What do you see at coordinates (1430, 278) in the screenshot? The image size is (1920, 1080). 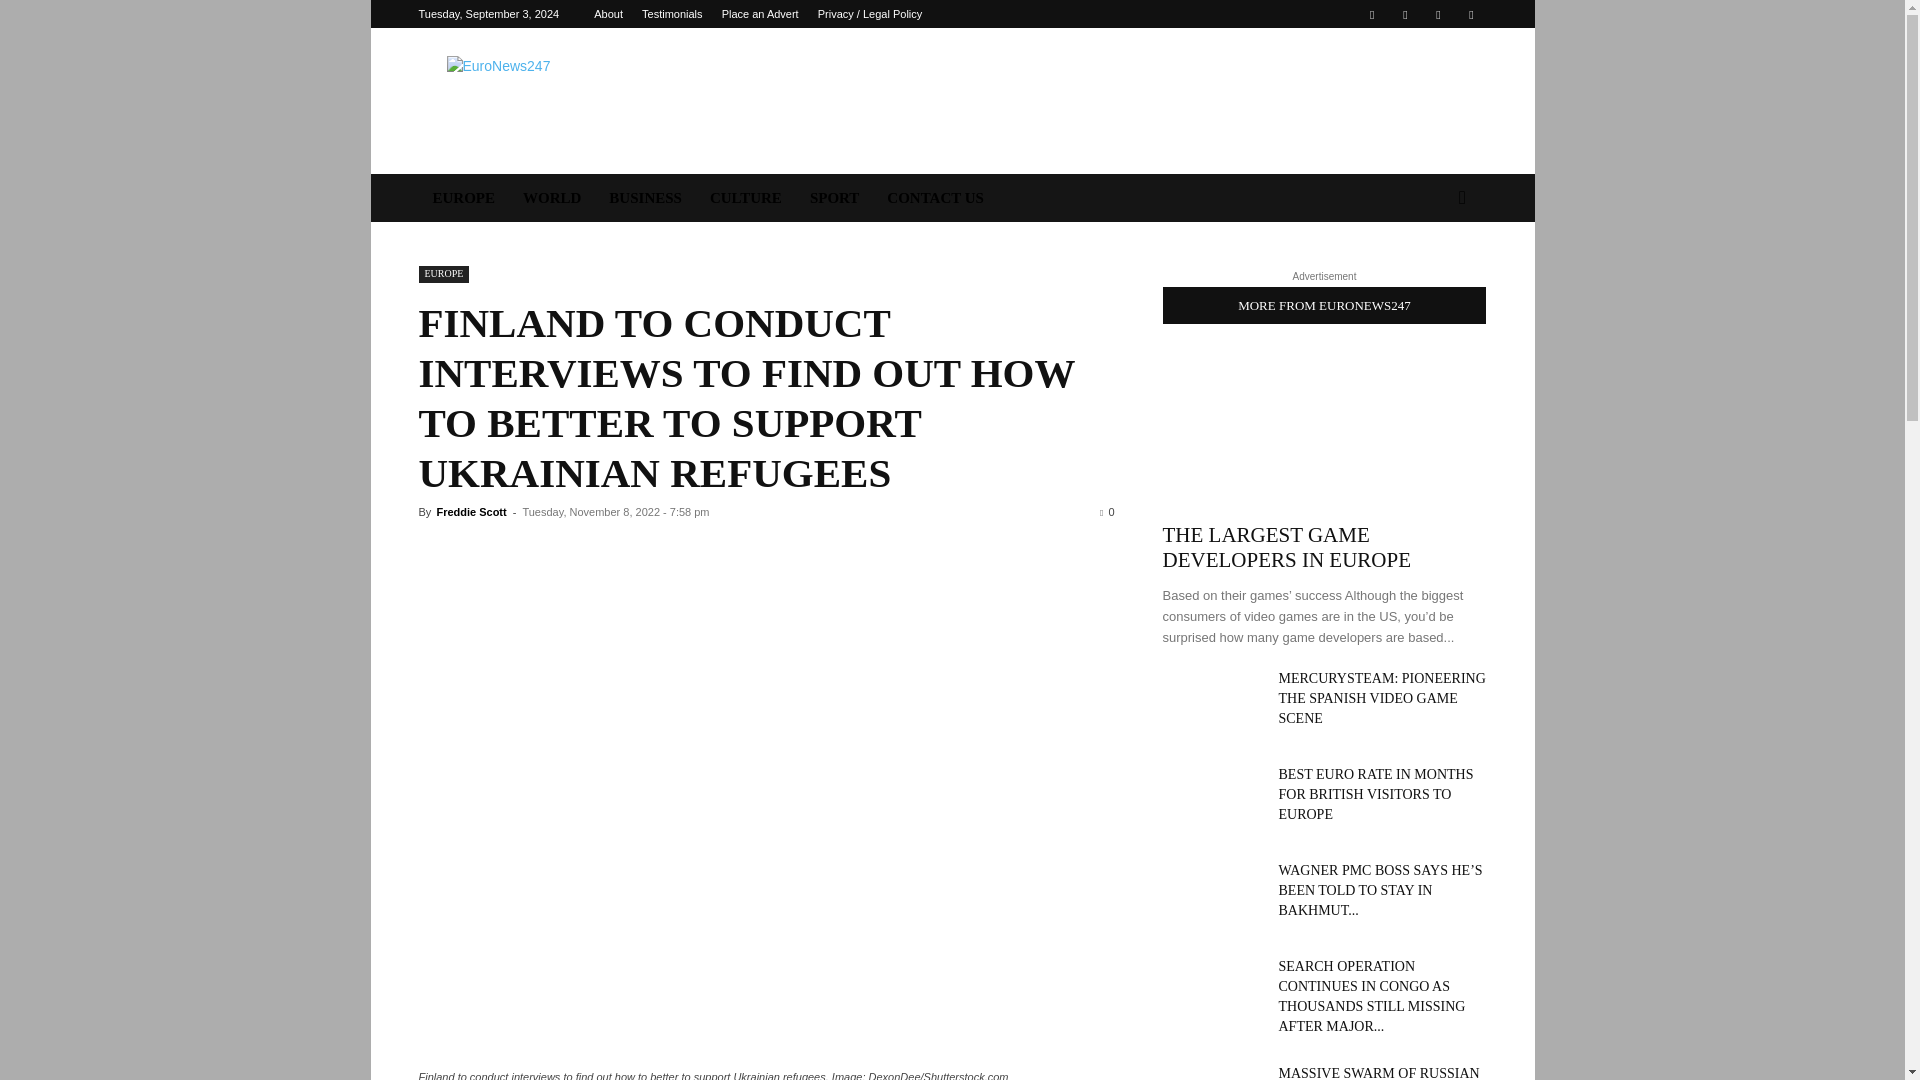 I see `Search` at bounding box center [1430, 278].